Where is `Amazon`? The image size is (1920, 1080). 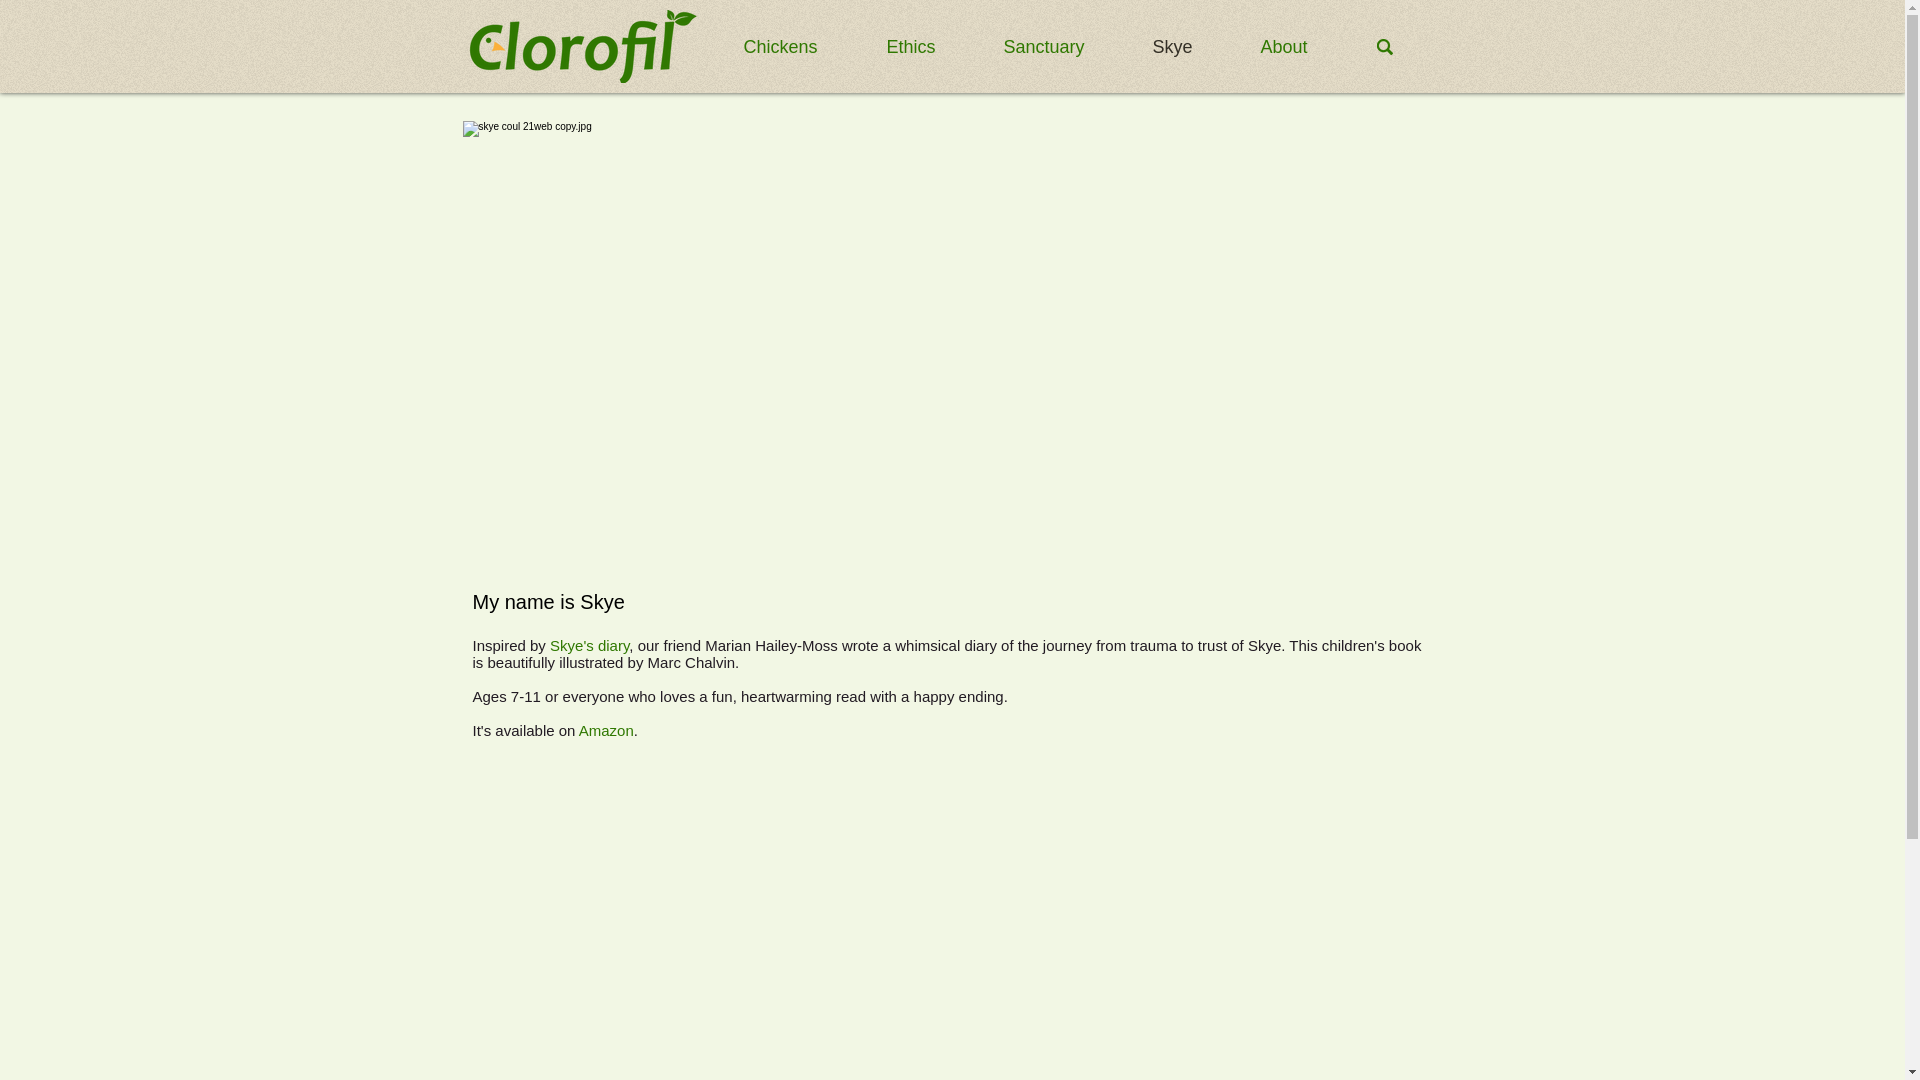 Amazon is located at coordinates (606, 730).